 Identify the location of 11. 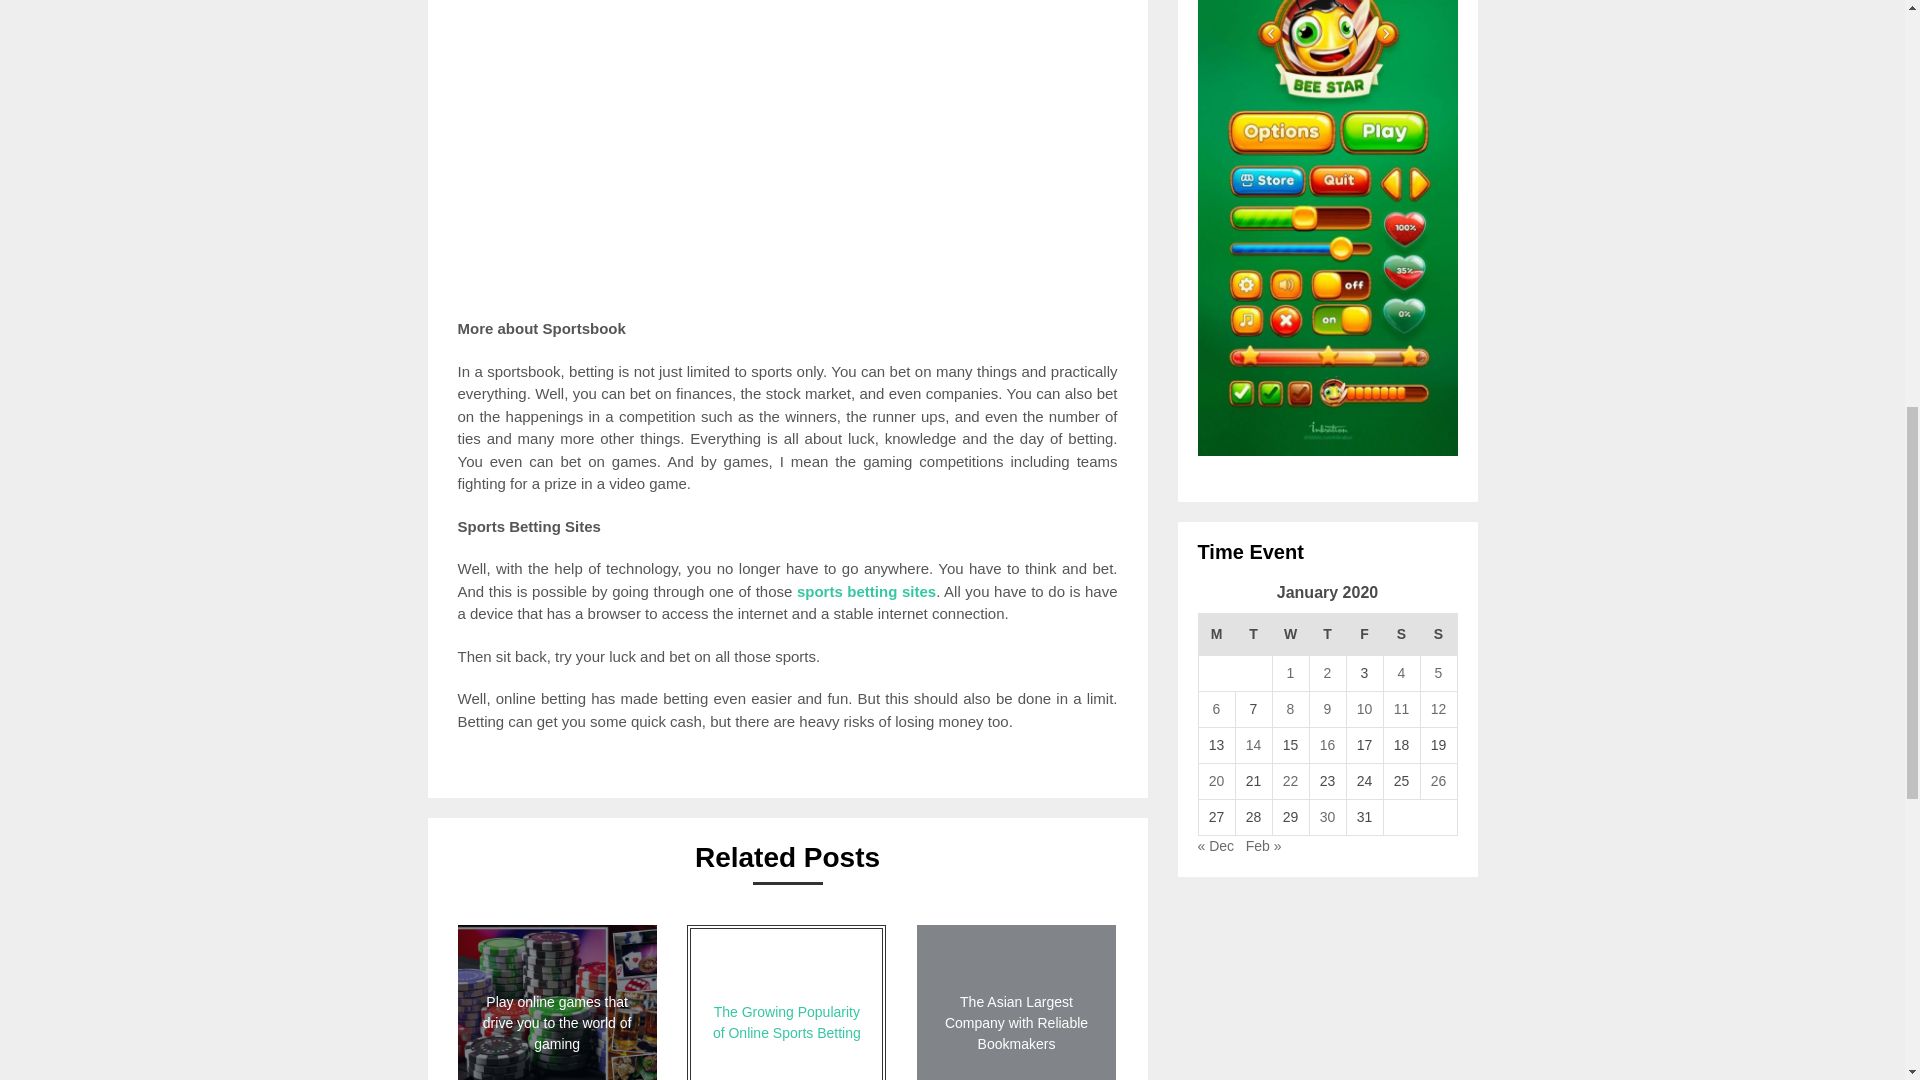
(1401, 708).